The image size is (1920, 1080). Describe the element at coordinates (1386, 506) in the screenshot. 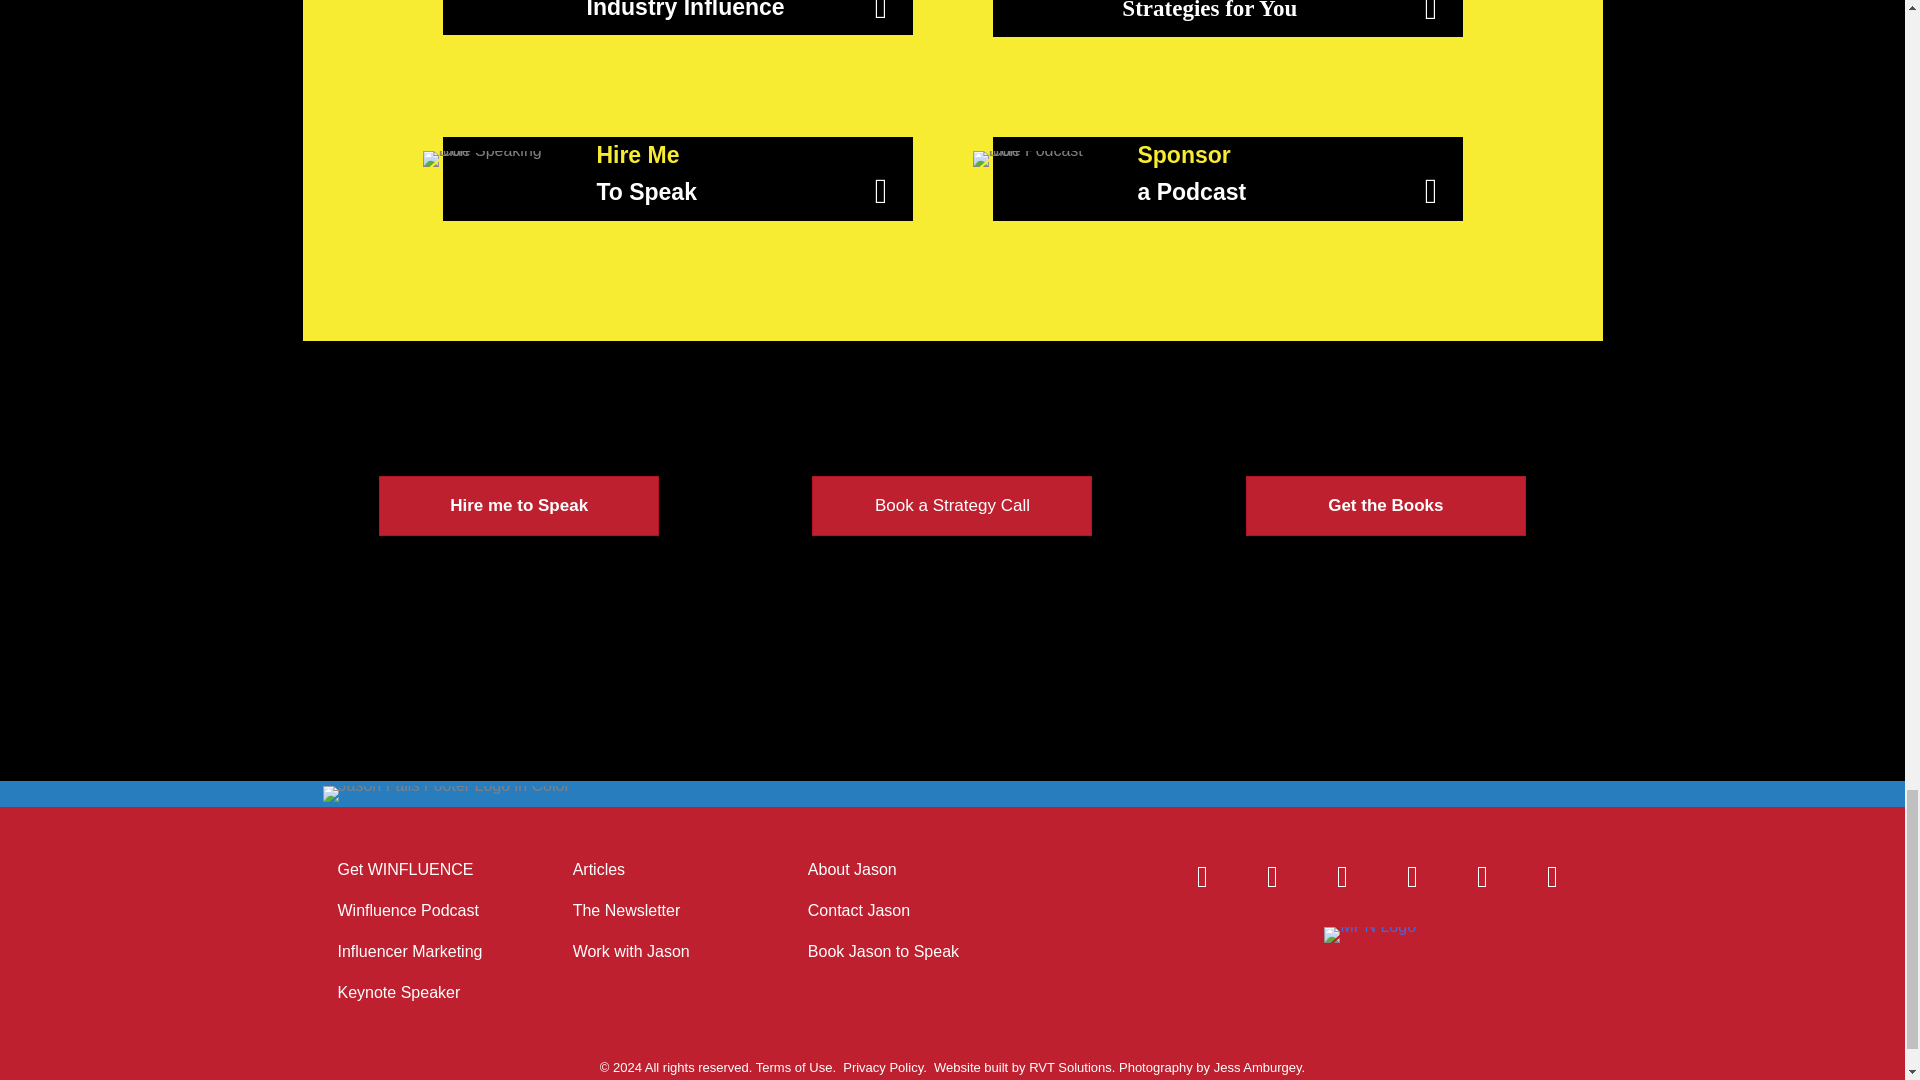

I see `Get the Books` at that location.